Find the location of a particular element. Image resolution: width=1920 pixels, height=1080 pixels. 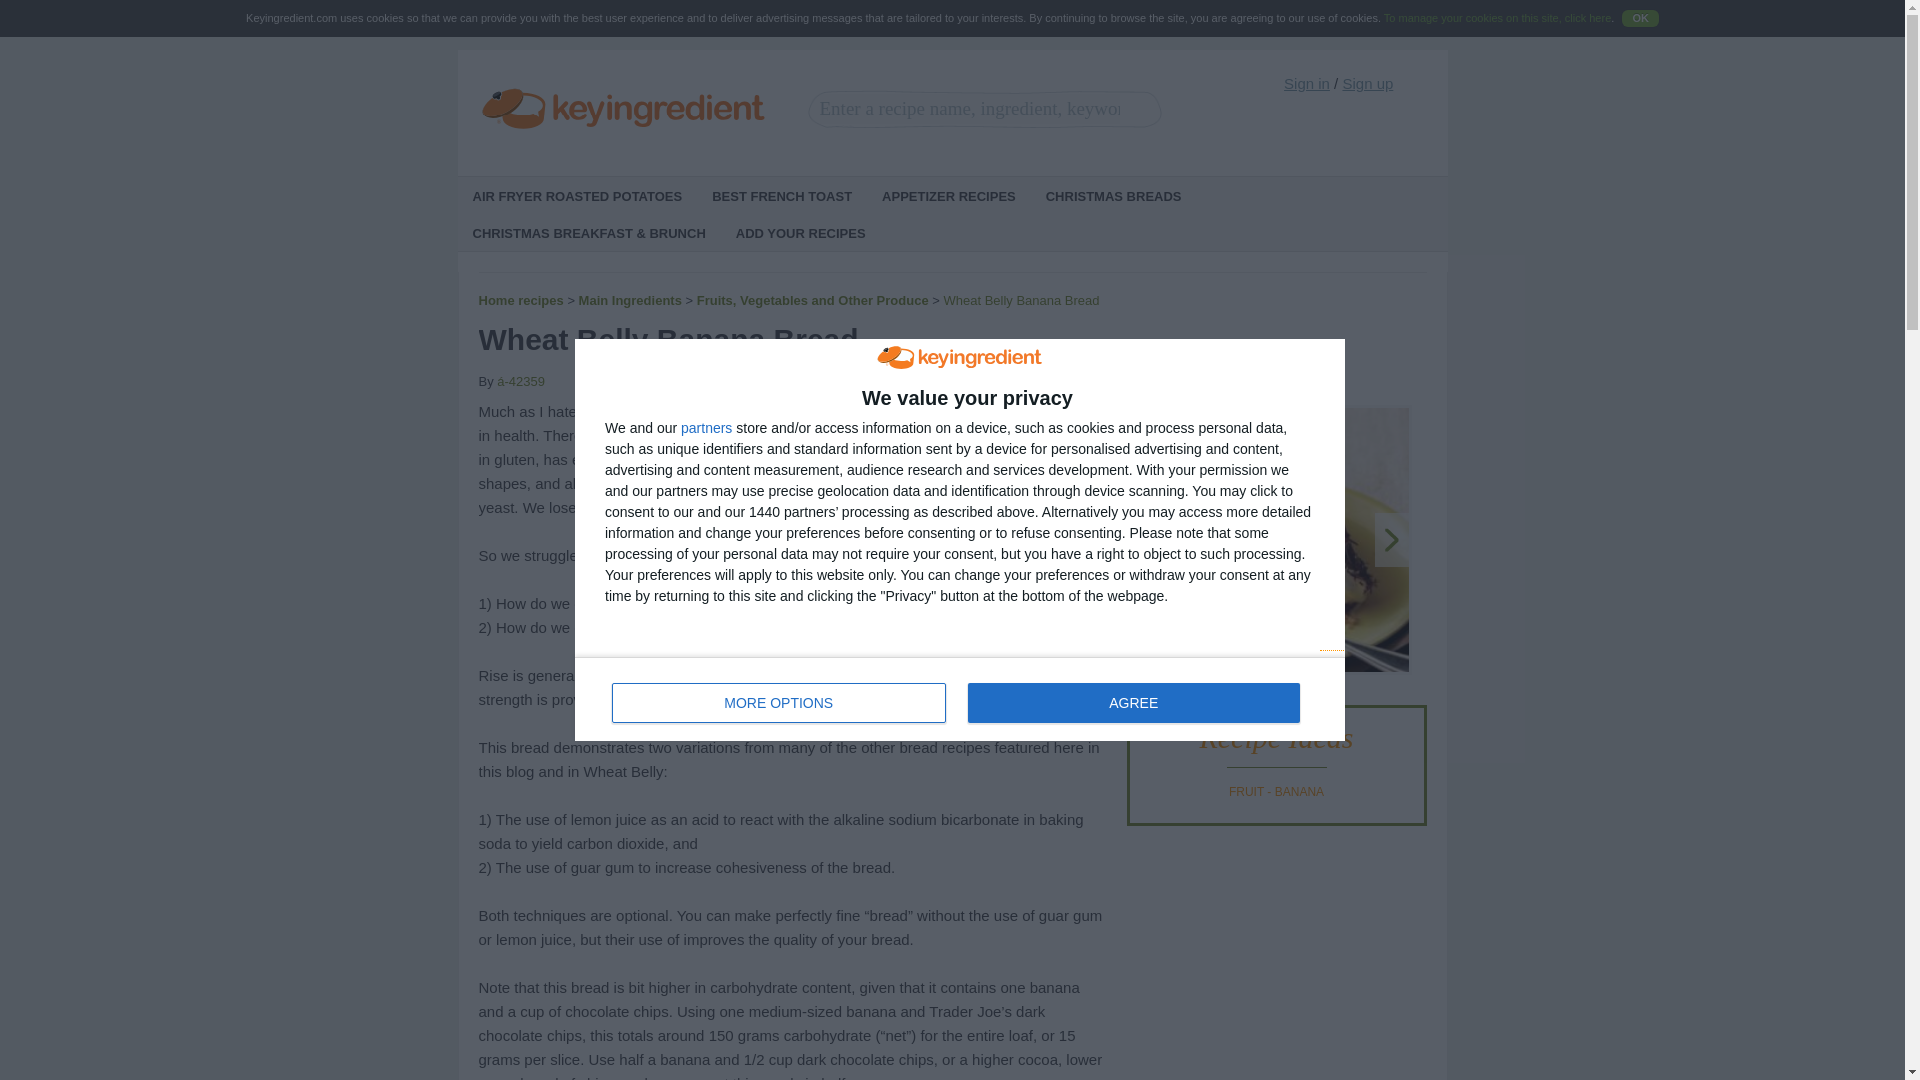

APPETIZER RECIPES is located at coordinates (949, 195).